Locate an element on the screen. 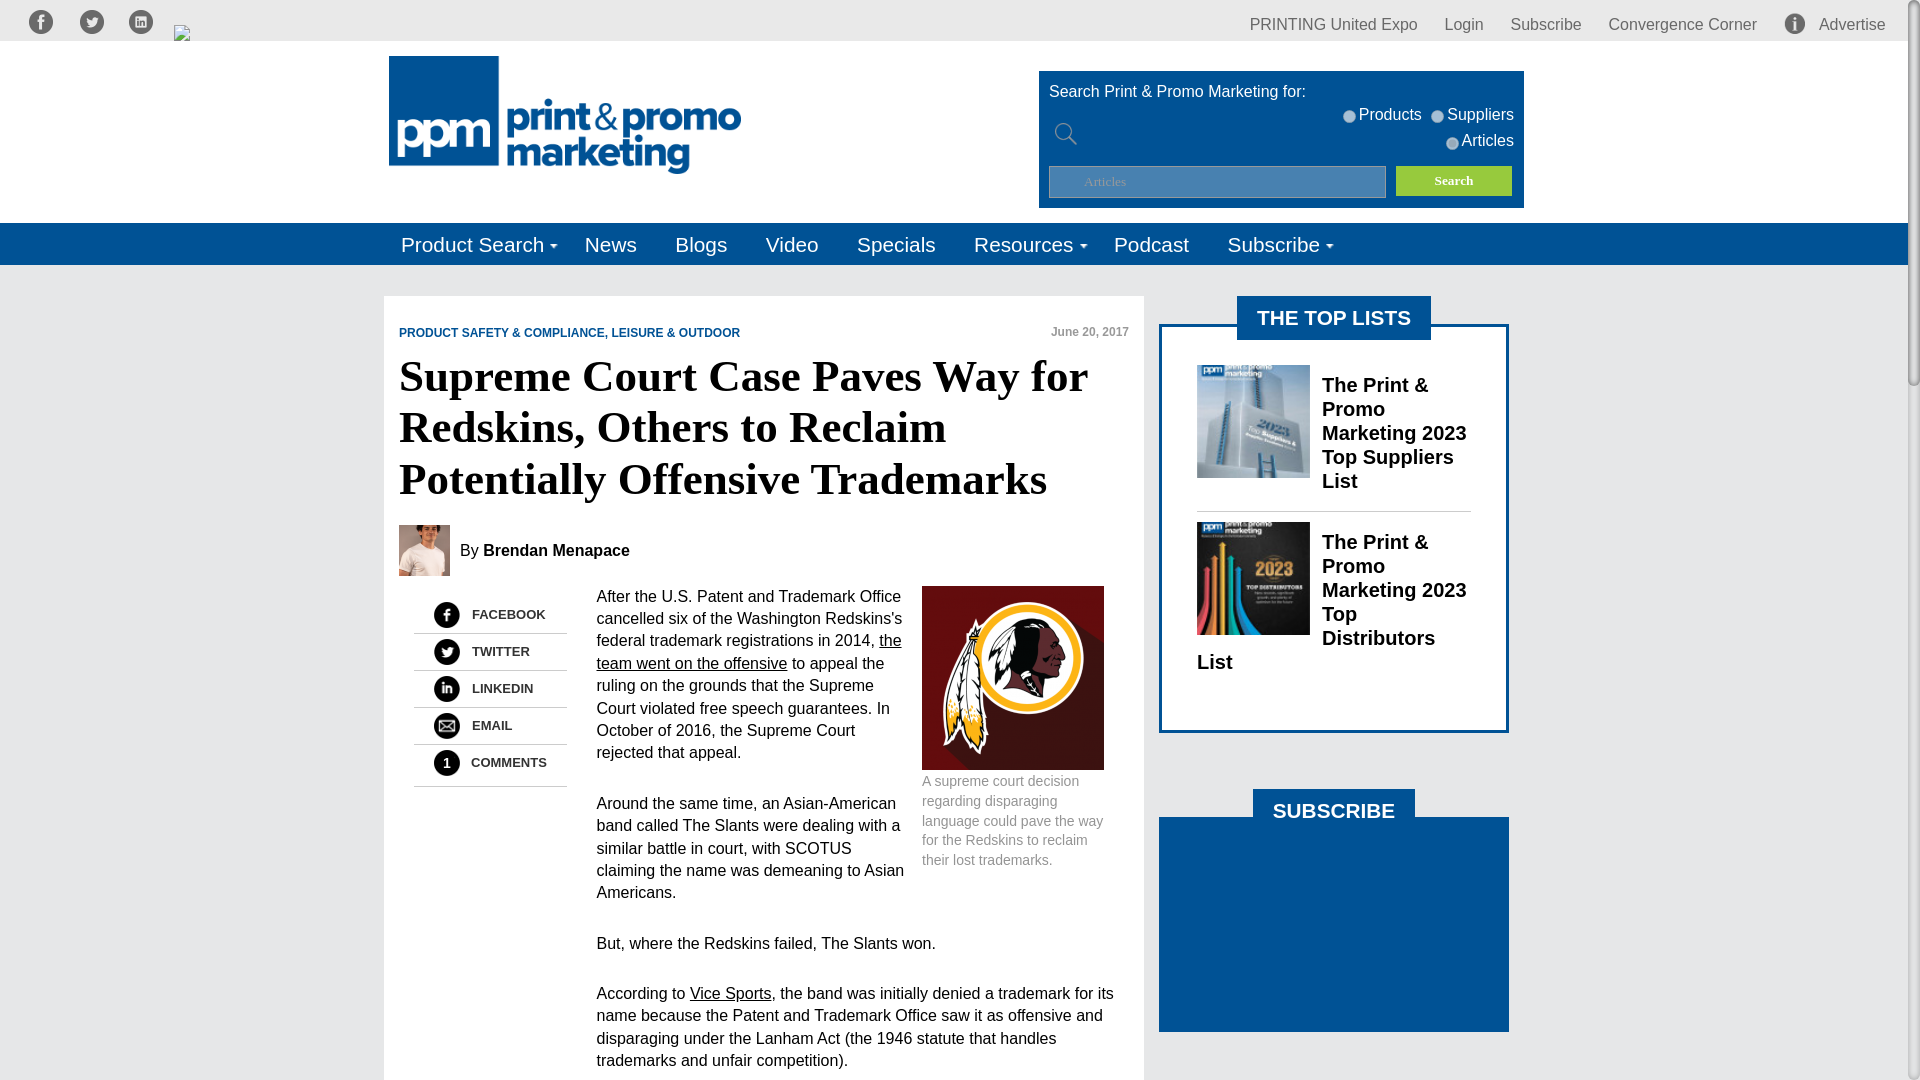 The image size is (1920, 1080). Subscribe is located at coordinates (1546, 24).